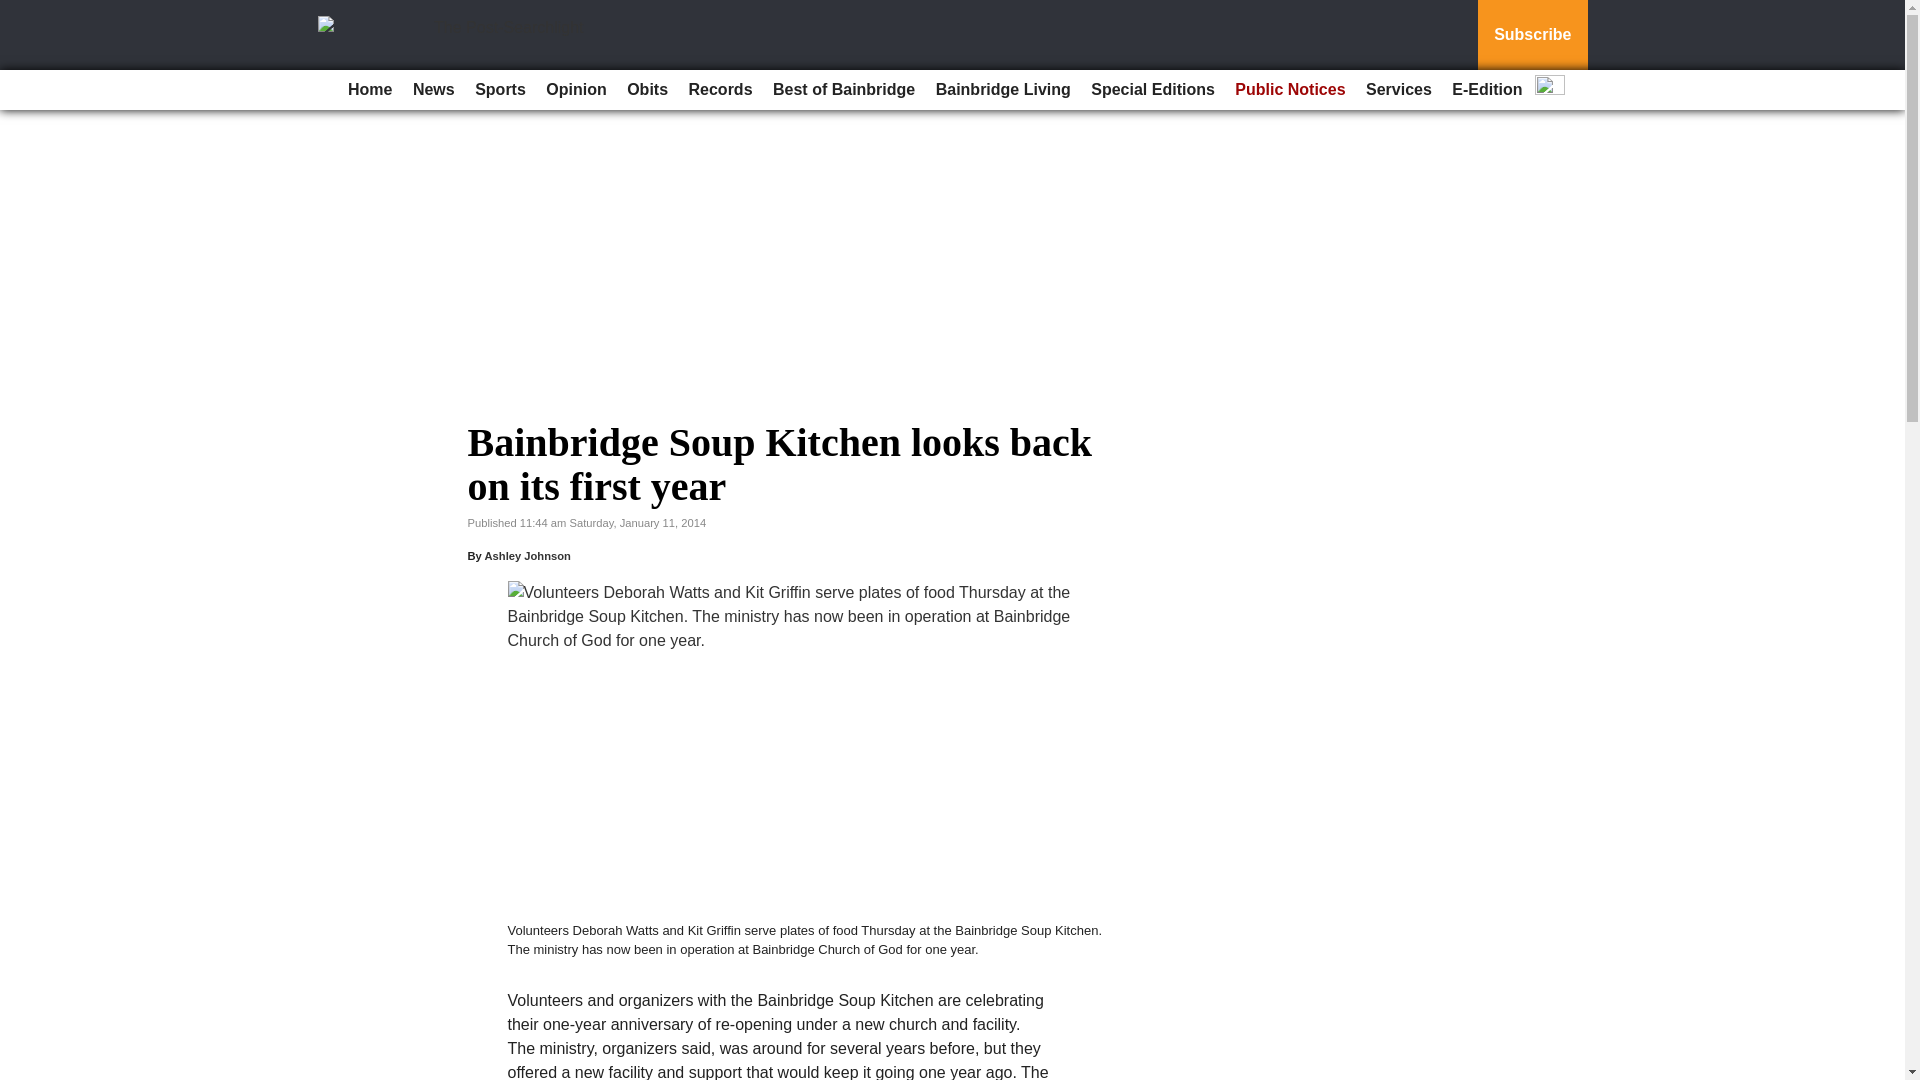 Image resolution: width=1920 pixels, height=1080 pixels. What do you see at coordinates (1532, 35) in the screenshot?
I see `Subscribe` at bounding box center [1532, 35].